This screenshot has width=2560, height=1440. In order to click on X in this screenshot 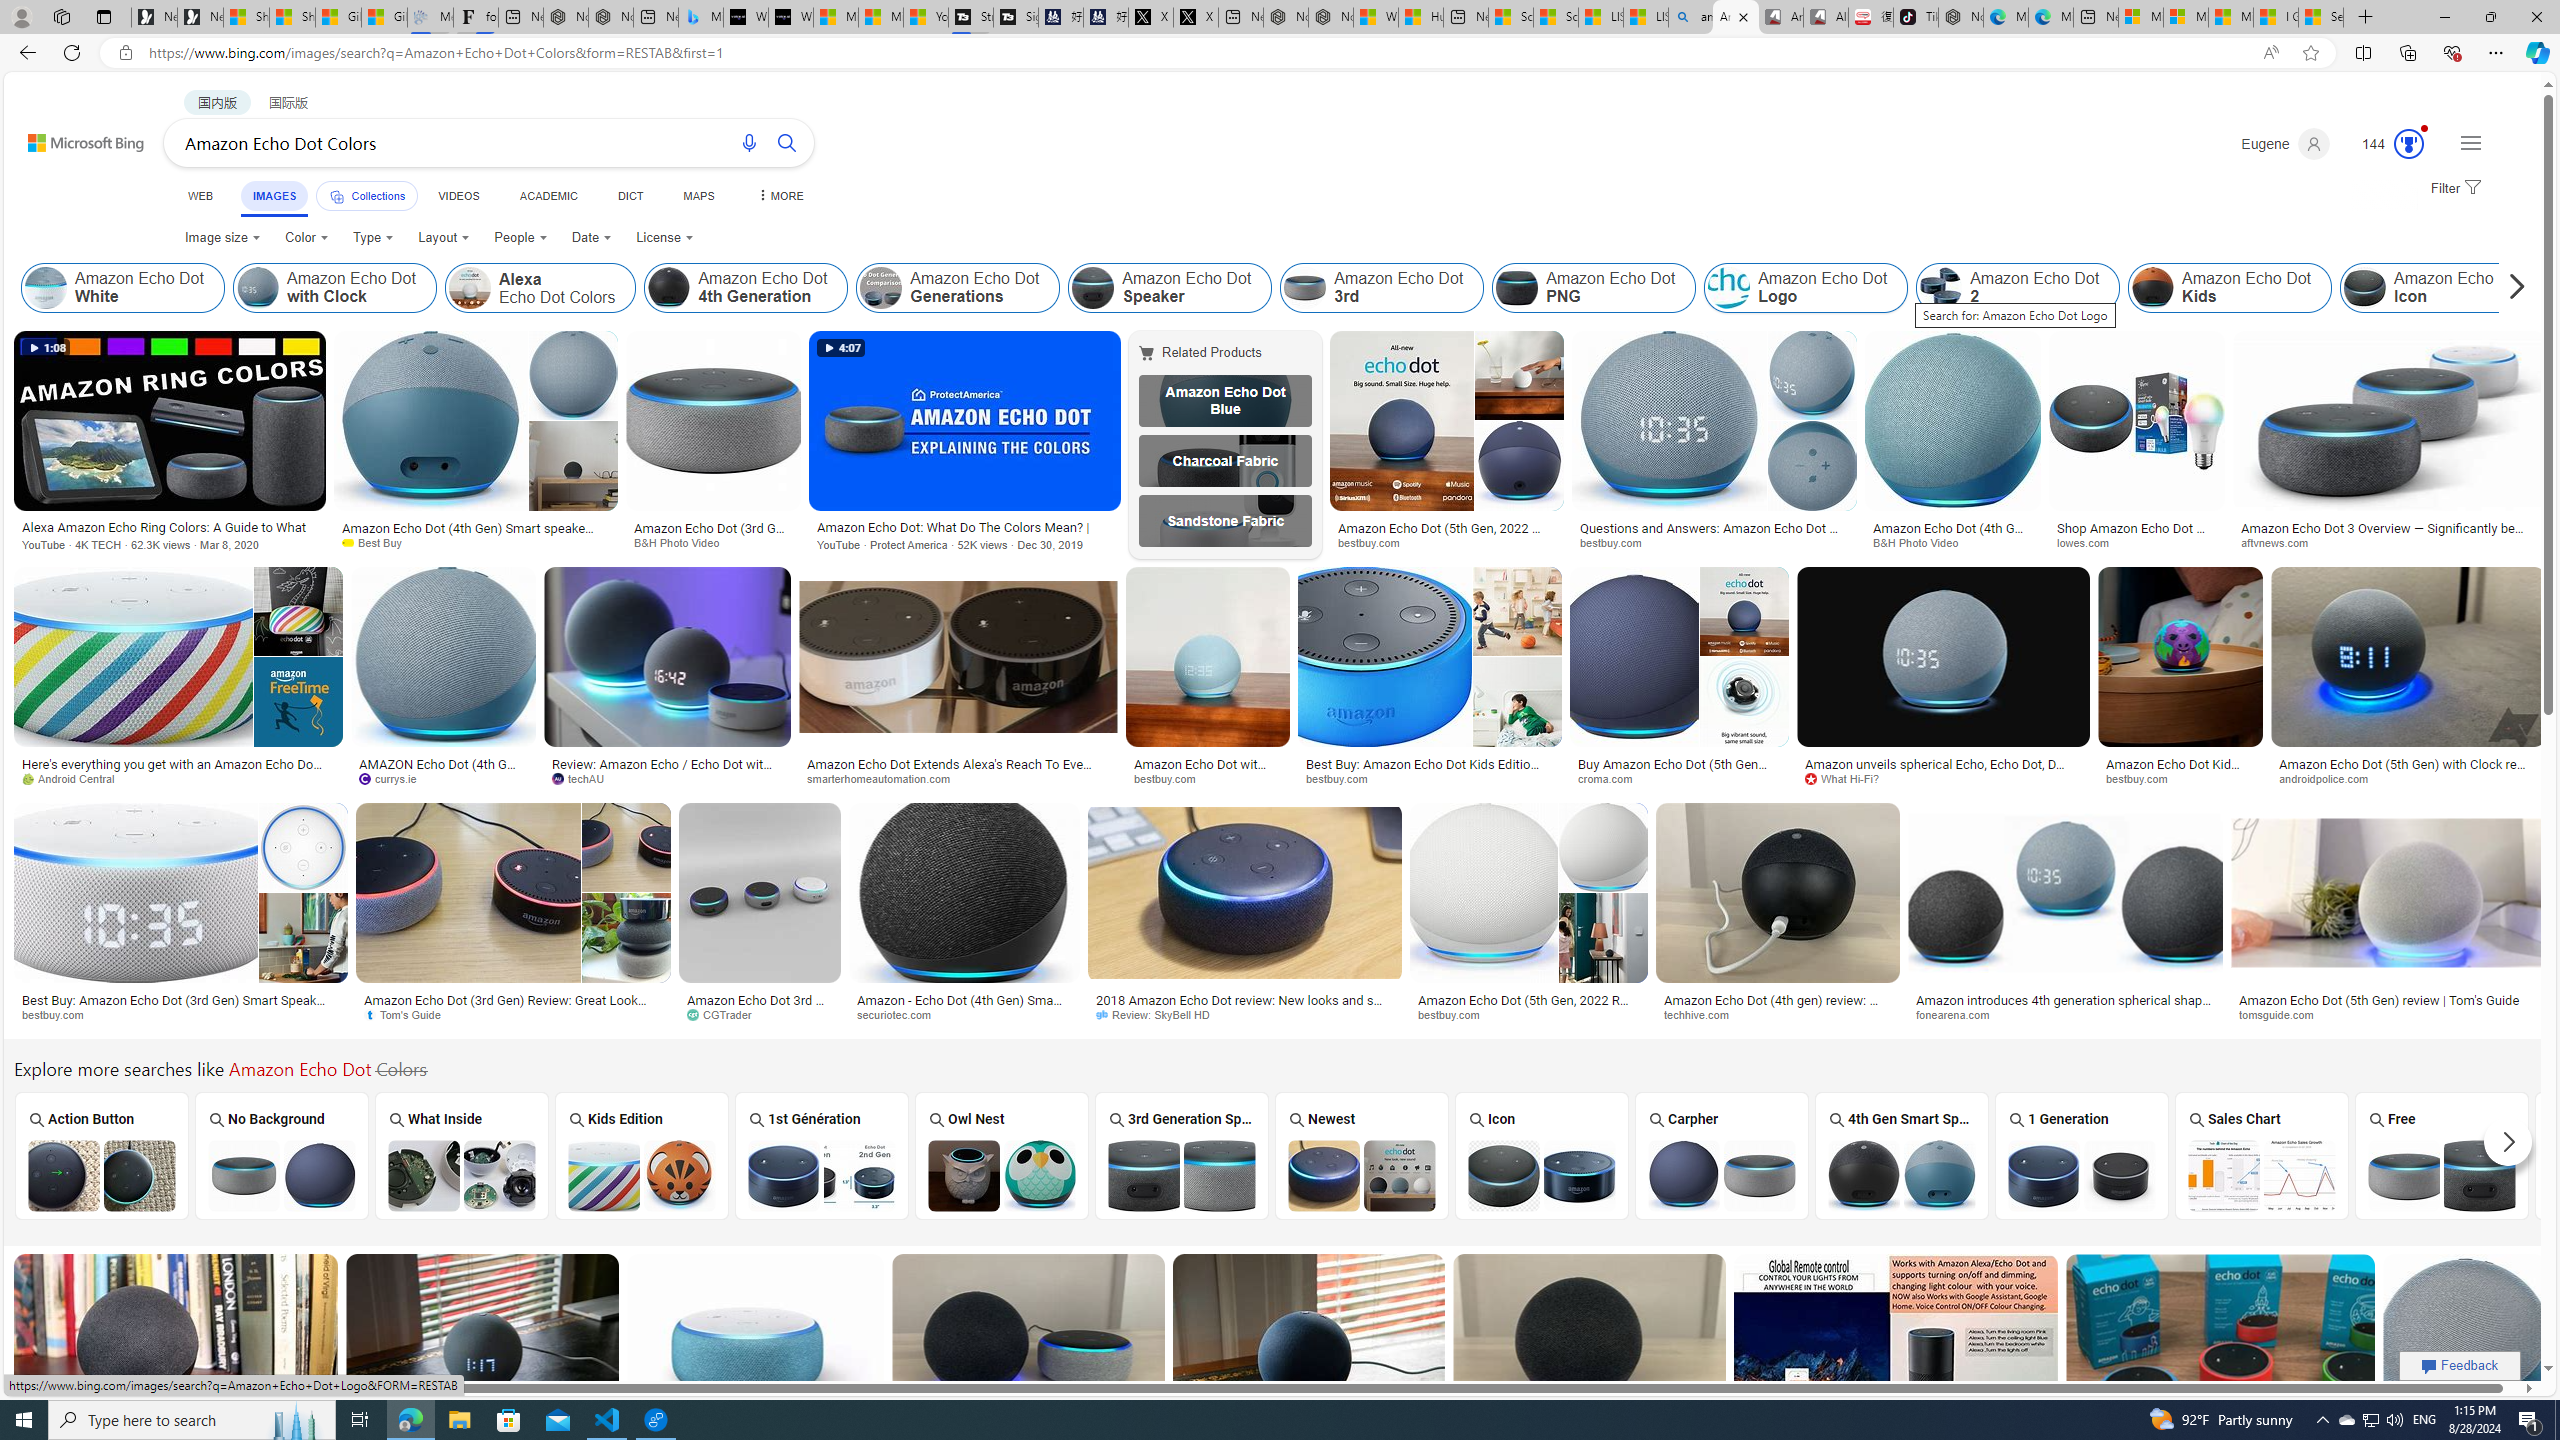, I will do `click(1195, 17)`.